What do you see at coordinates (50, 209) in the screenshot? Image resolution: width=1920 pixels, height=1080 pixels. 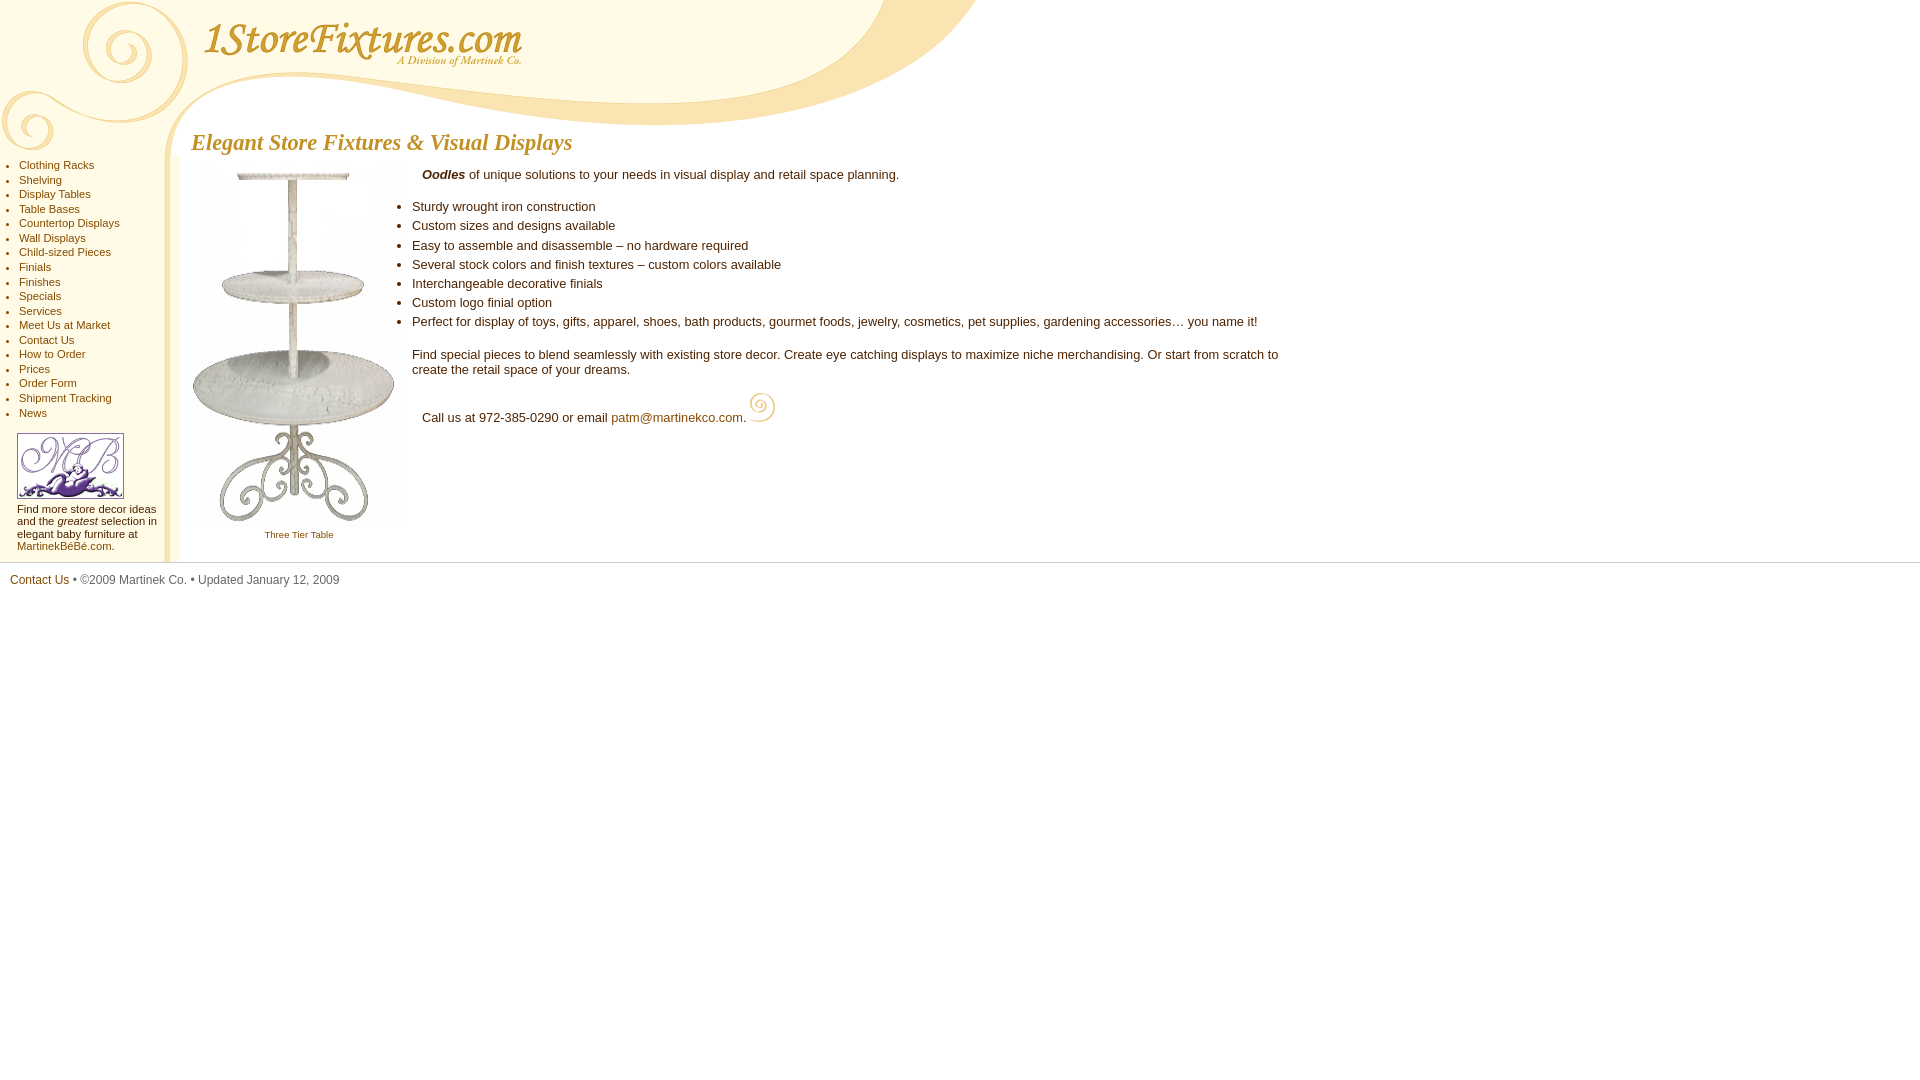 I see `Table Bases` at bounding box center [50, 209].